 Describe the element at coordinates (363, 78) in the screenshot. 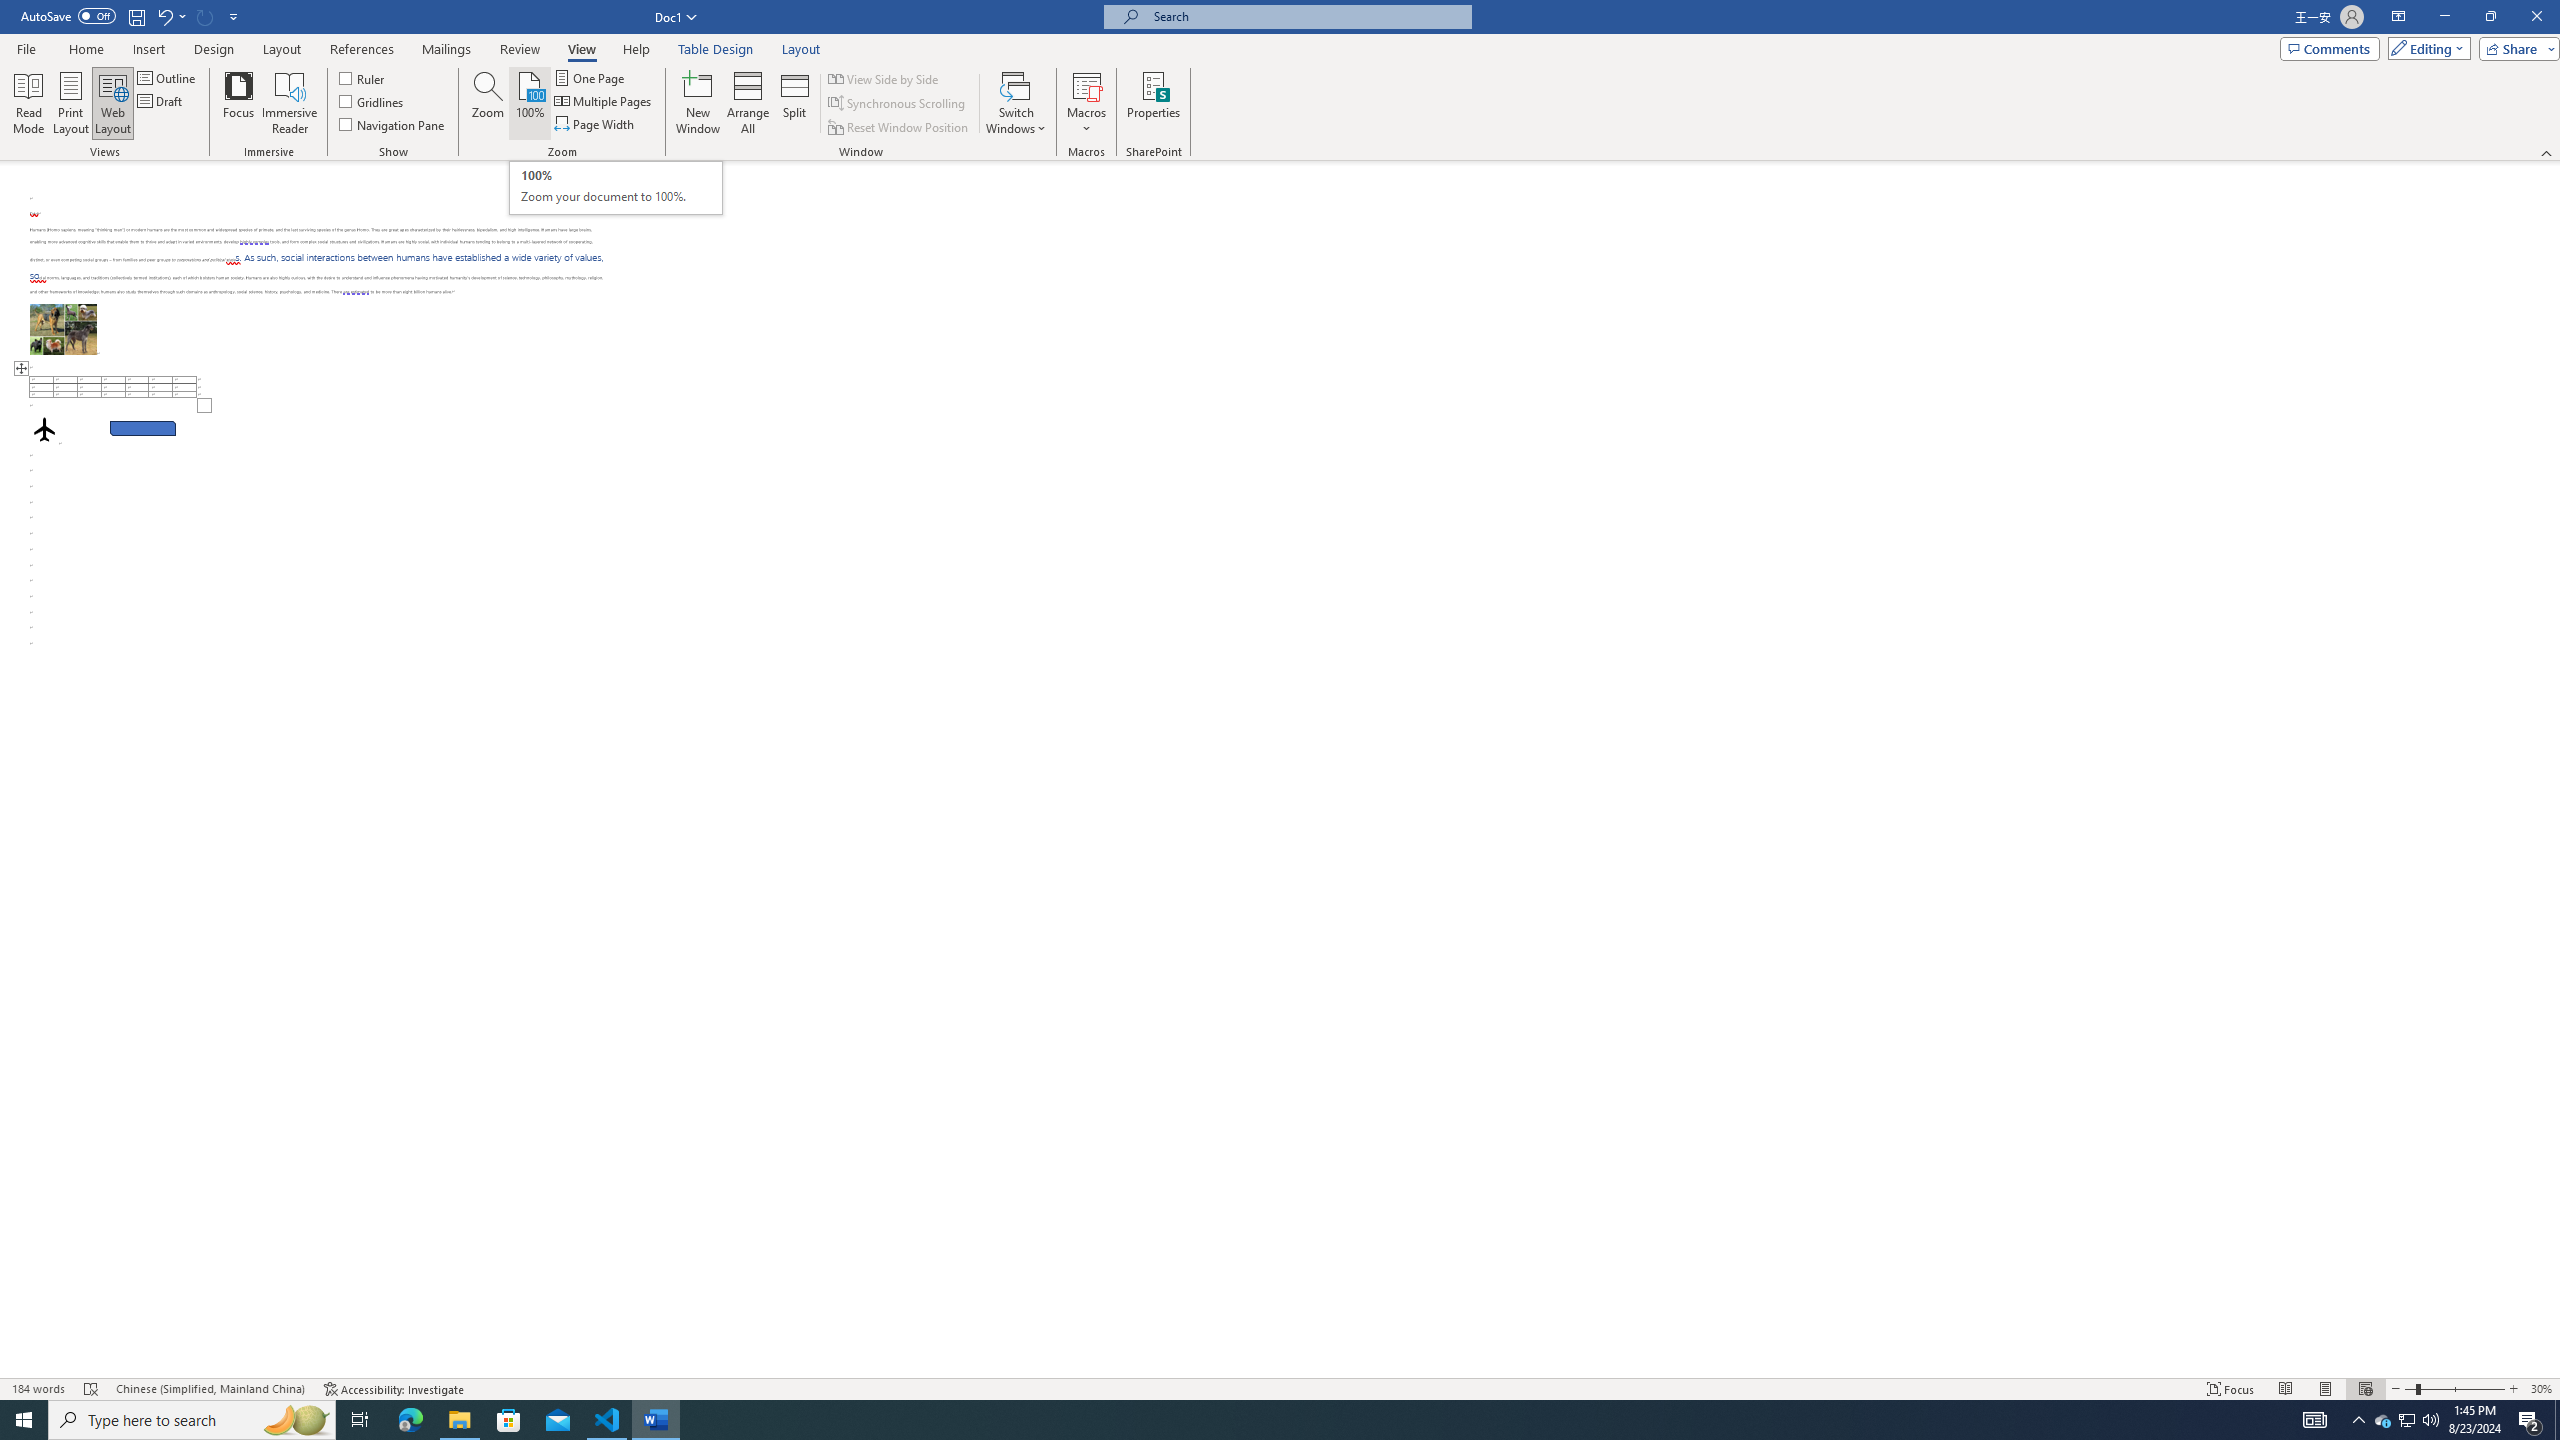

I see `Ruler` at that location.